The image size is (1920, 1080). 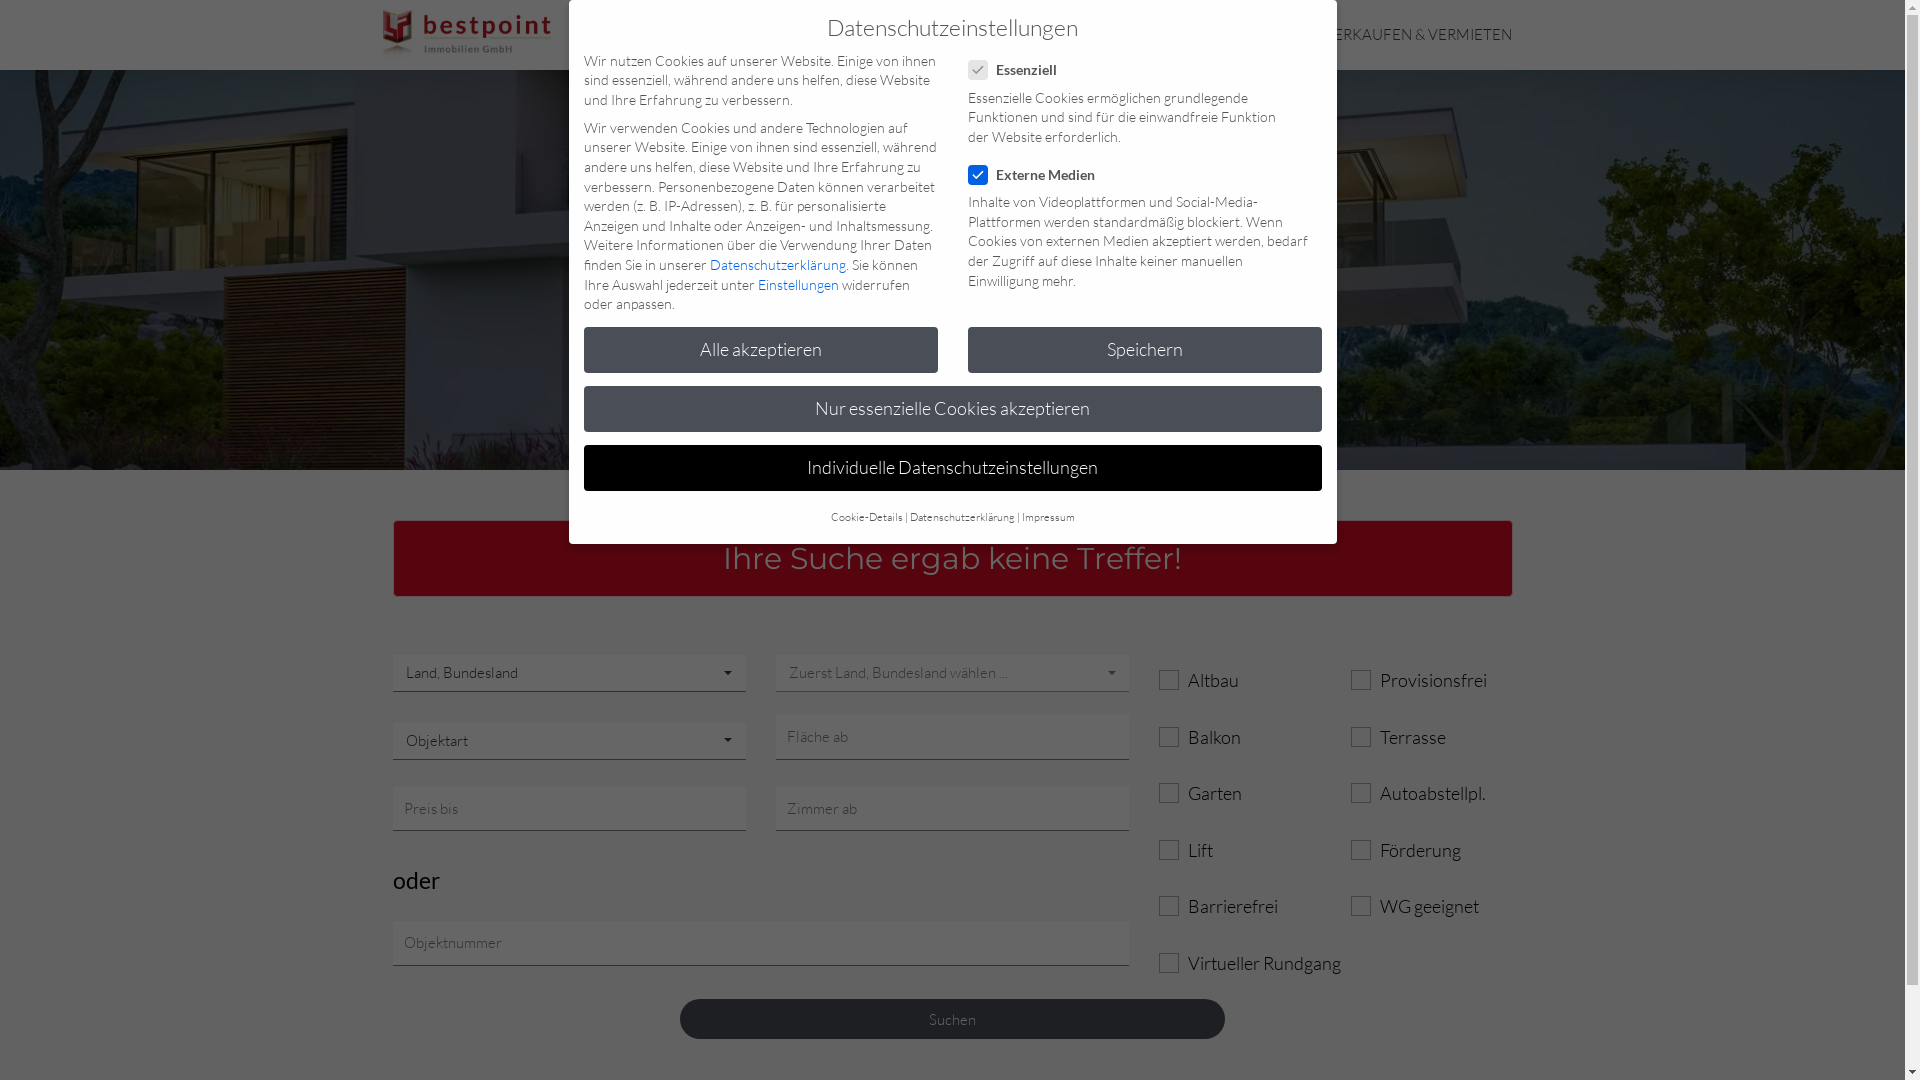 What do you see at coordinates (1048, 518) in the screenshot?
I see `Impressum` at bounding box center [1048, 518].